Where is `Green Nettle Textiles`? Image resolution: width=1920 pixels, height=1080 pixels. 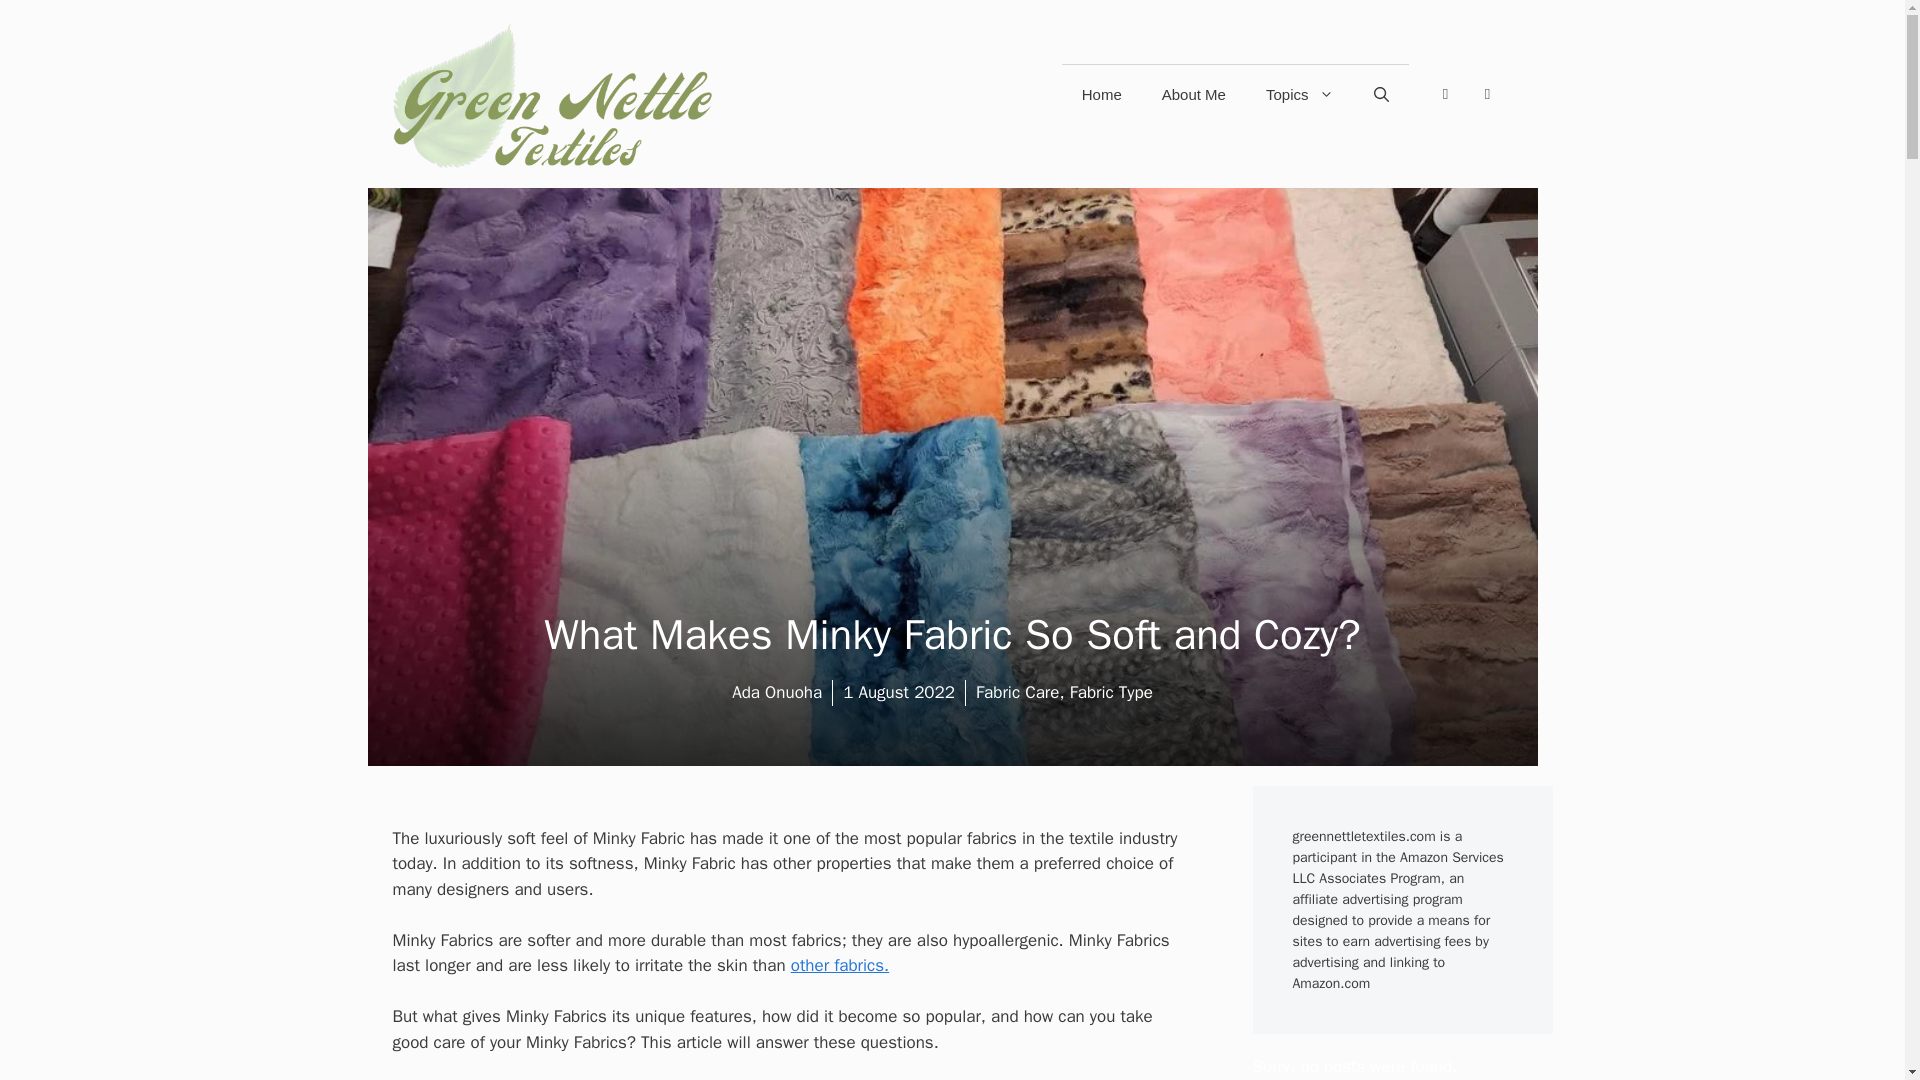 Green Nettle Textiles is located at coordinates (552, 93).